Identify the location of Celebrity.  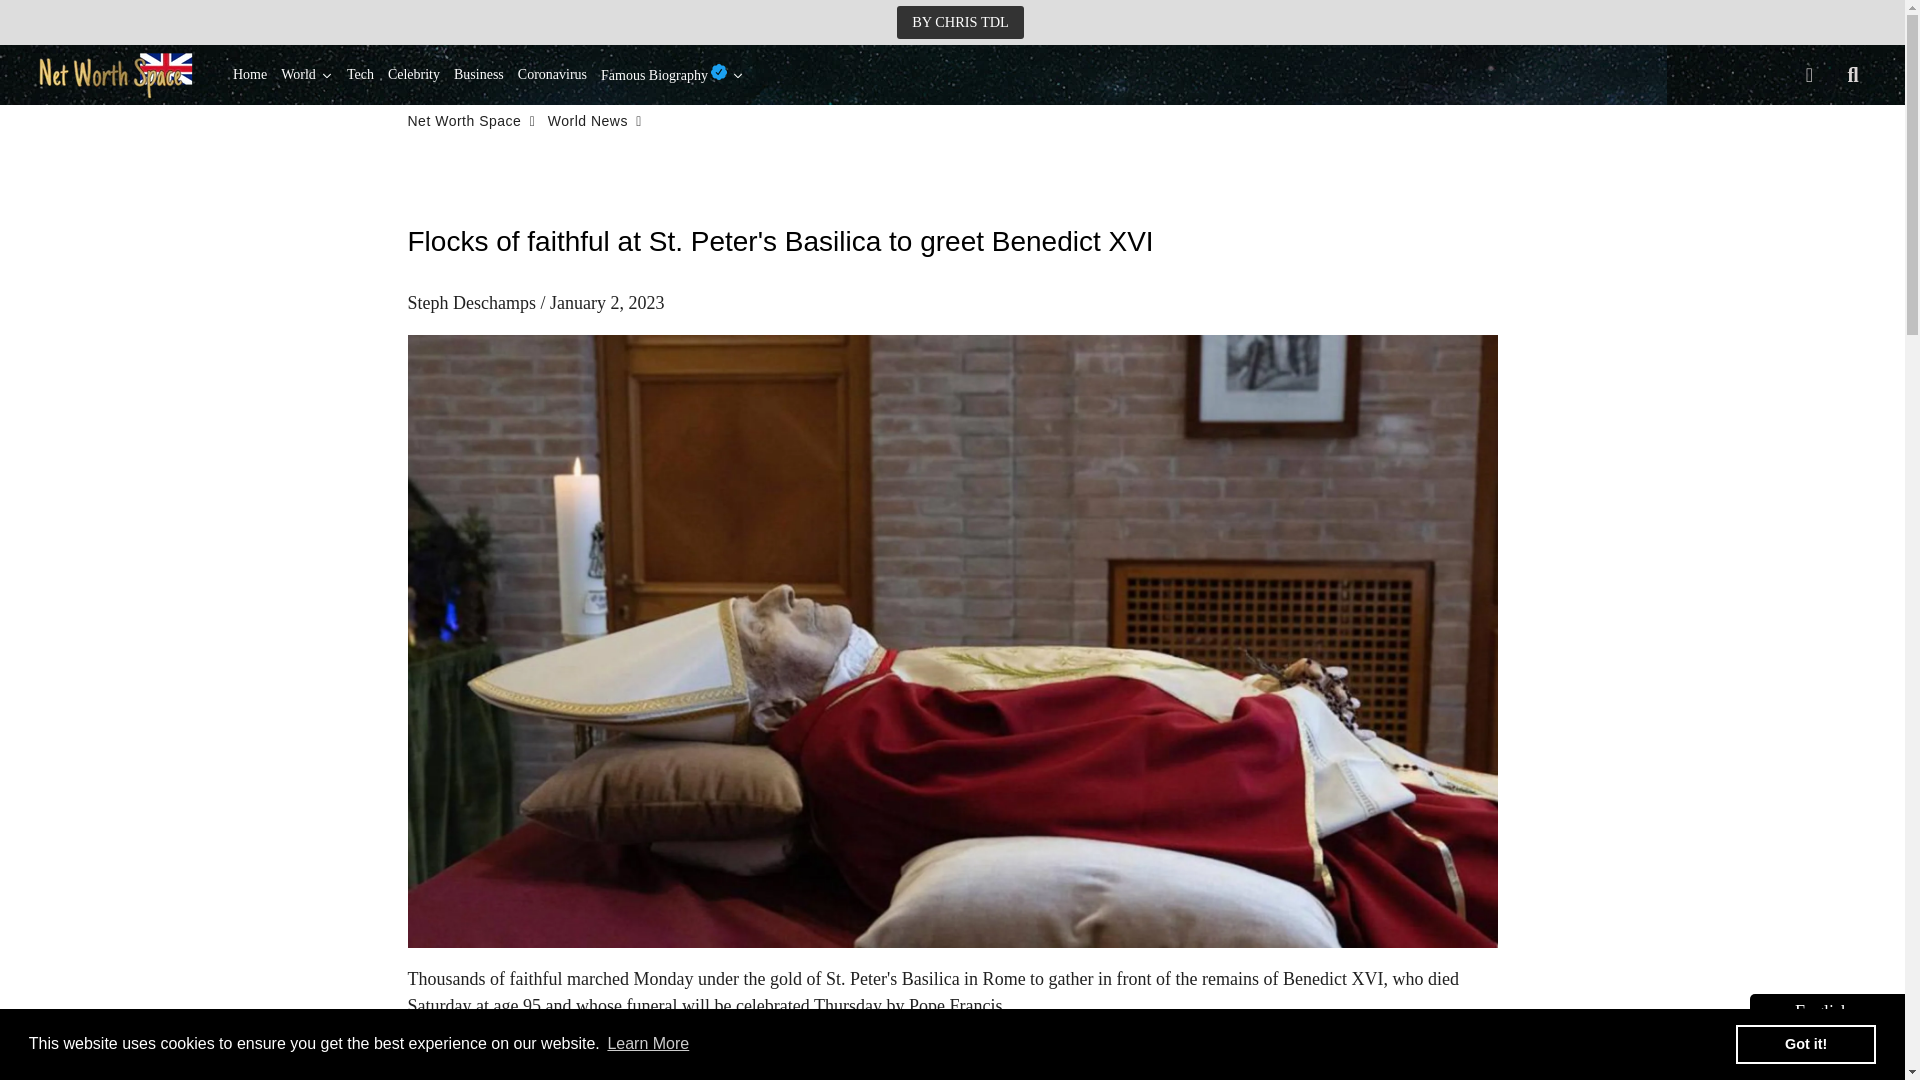
(414, 74).